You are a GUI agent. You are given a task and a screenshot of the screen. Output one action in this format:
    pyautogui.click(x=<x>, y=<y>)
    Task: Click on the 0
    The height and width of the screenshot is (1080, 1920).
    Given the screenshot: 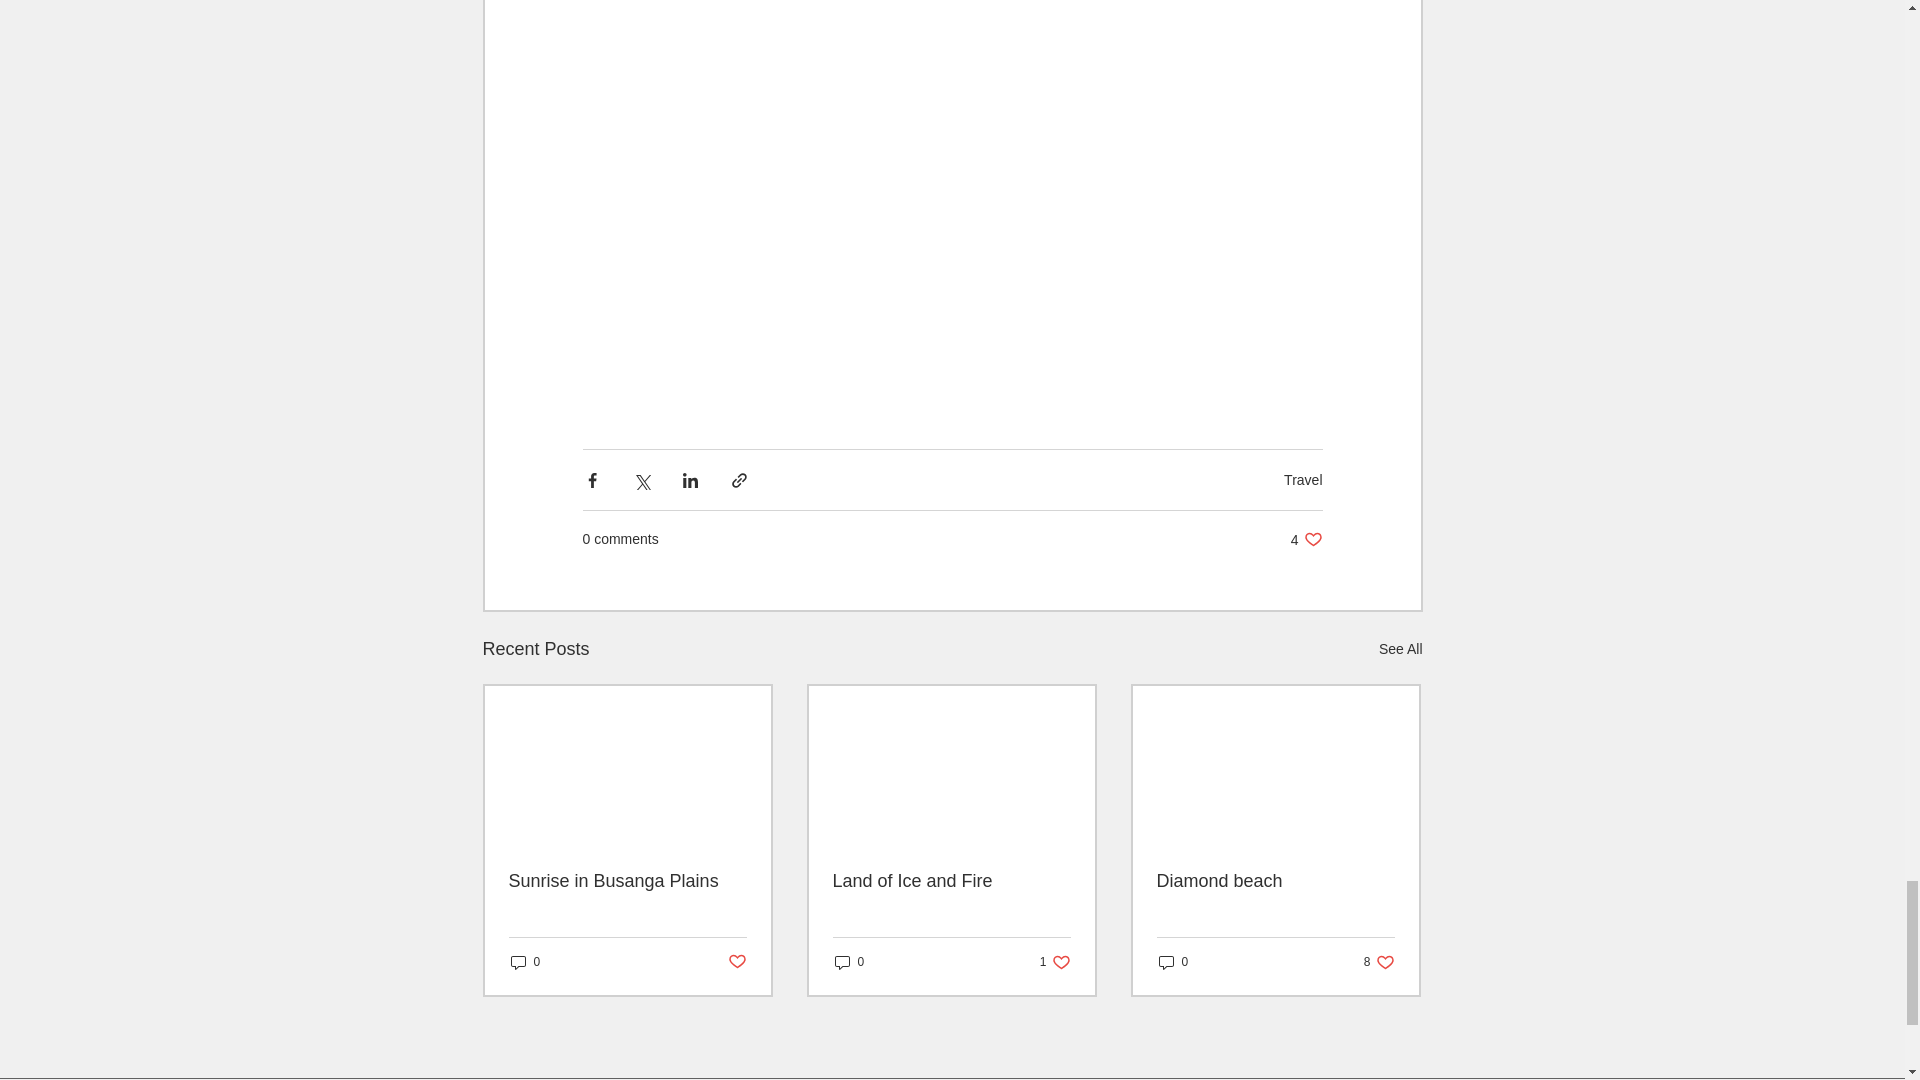 What is the action you would take?
    pyautogui.click(x=1379, y=962)
    